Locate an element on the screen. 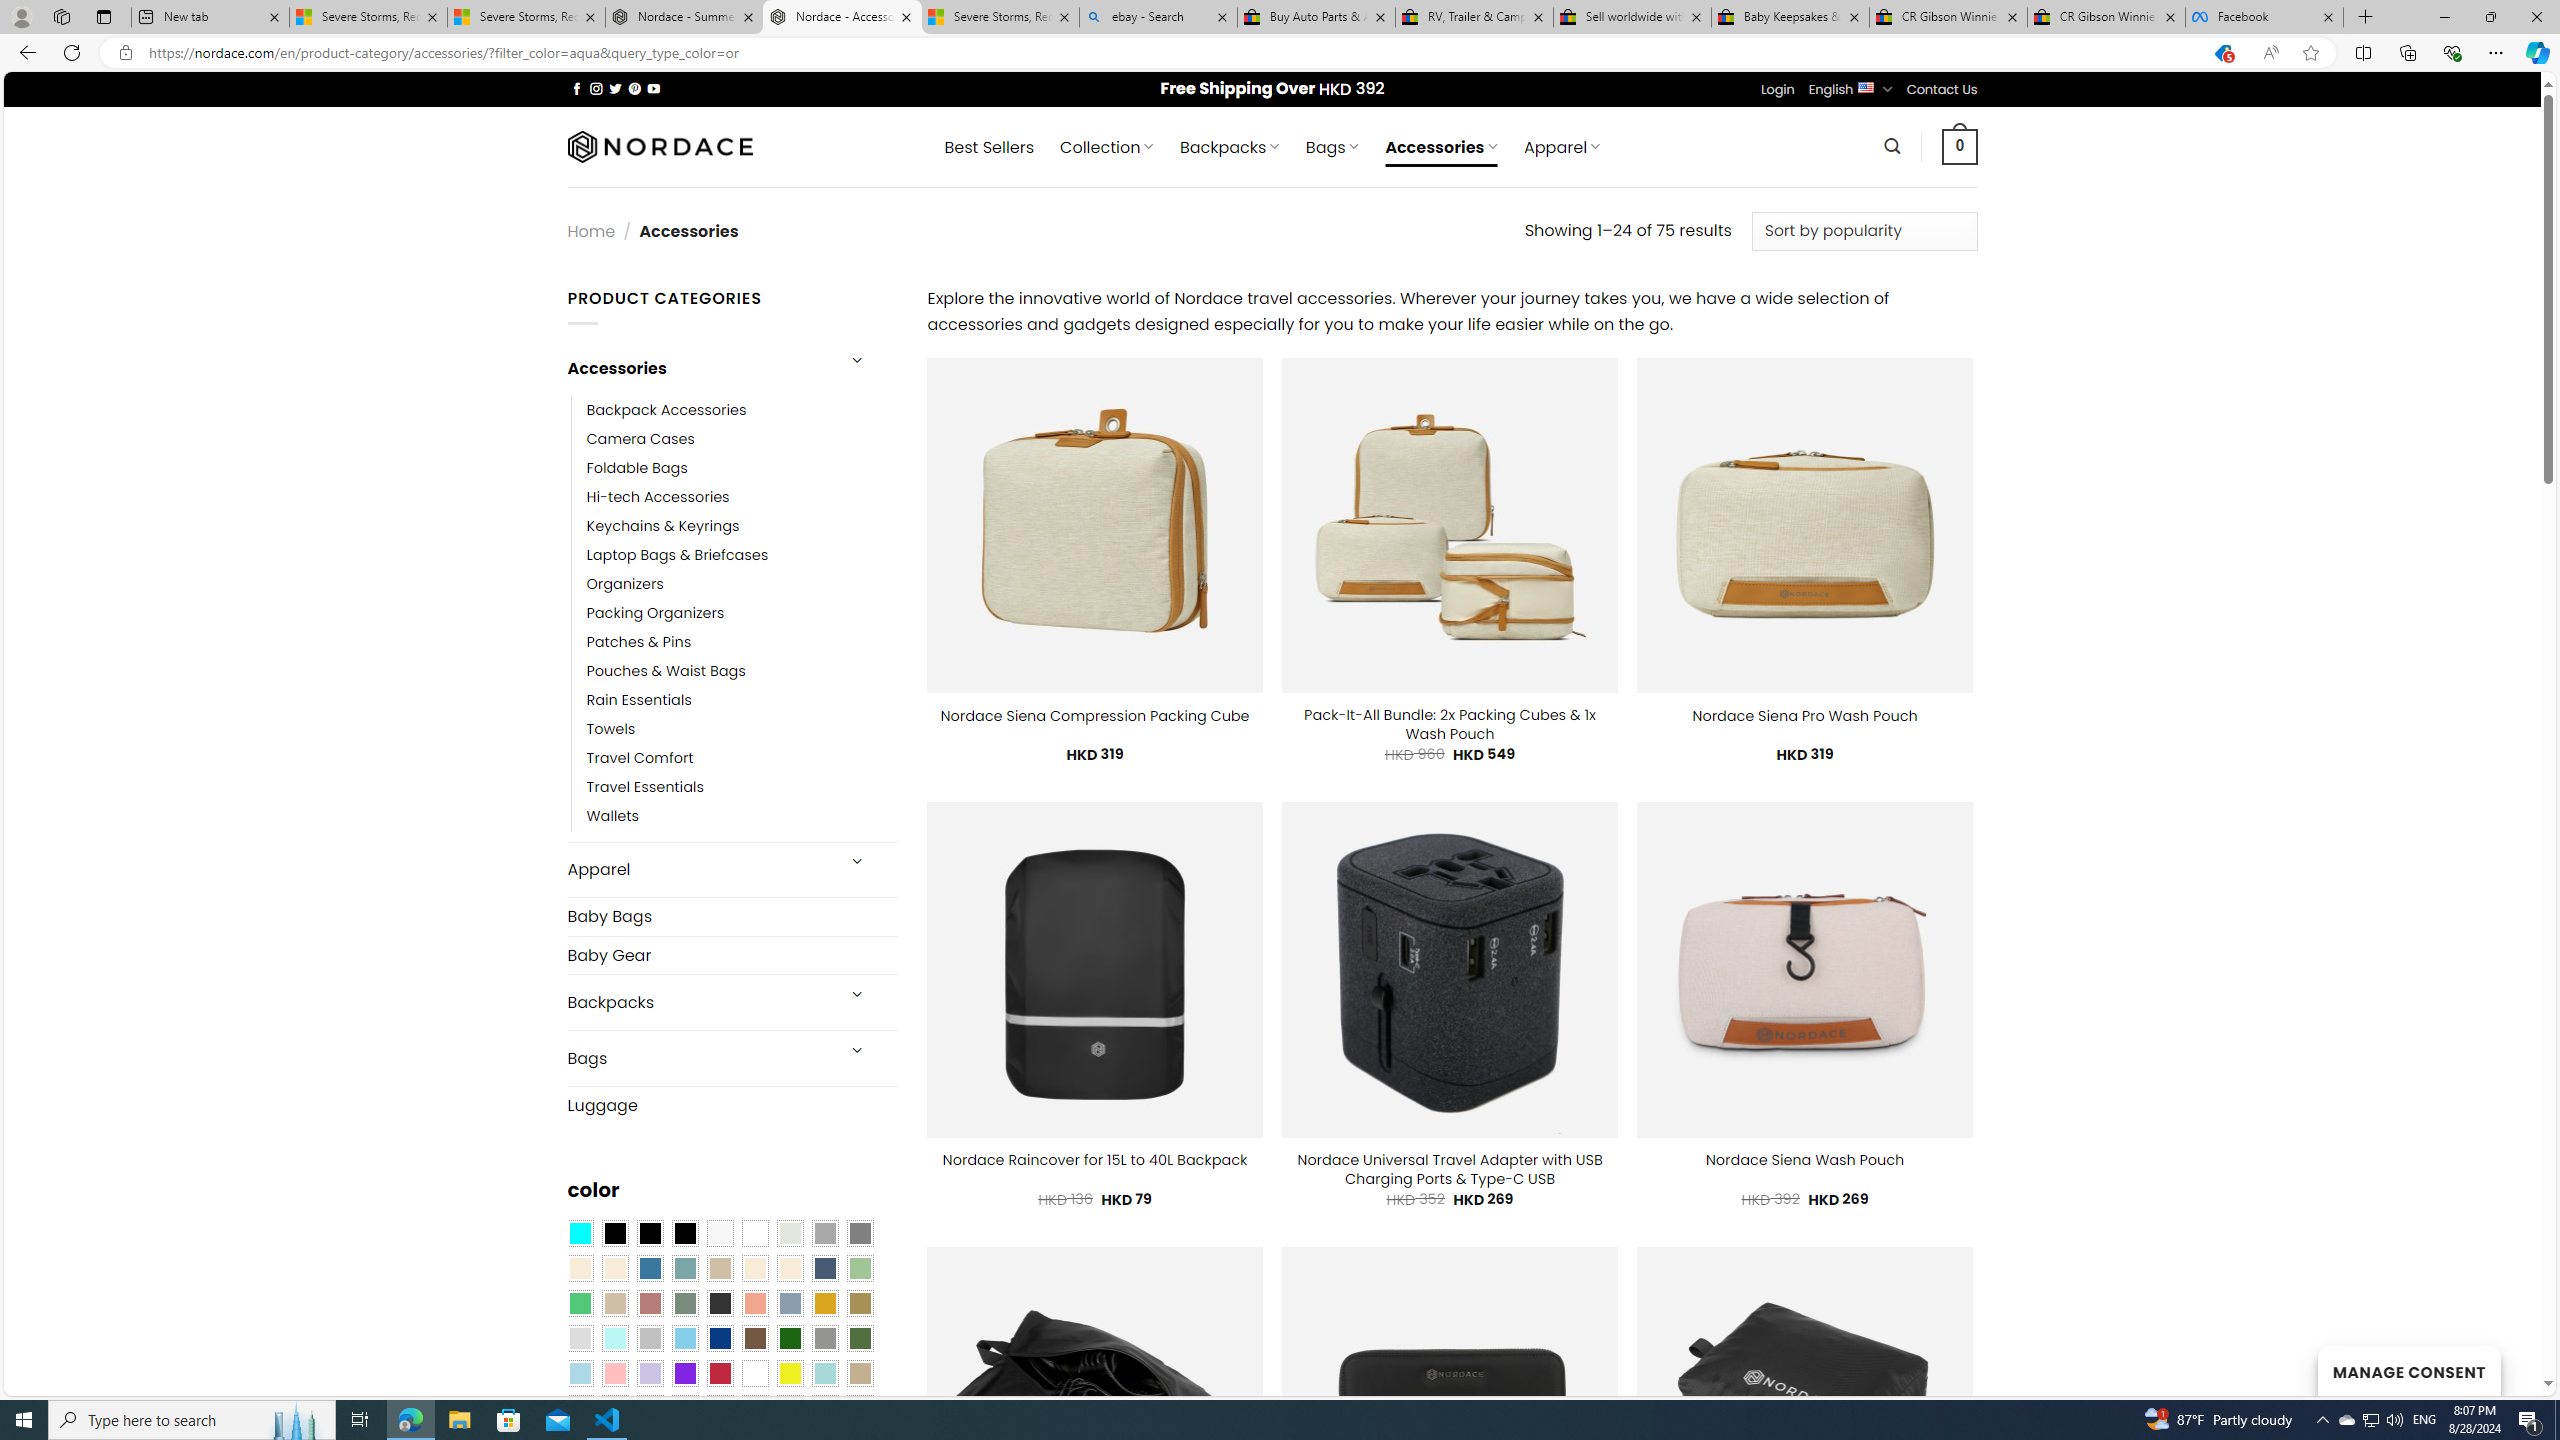 The image size is (2560, 1440). Pouches & Waist Bags is located at coordinates (665, 671).